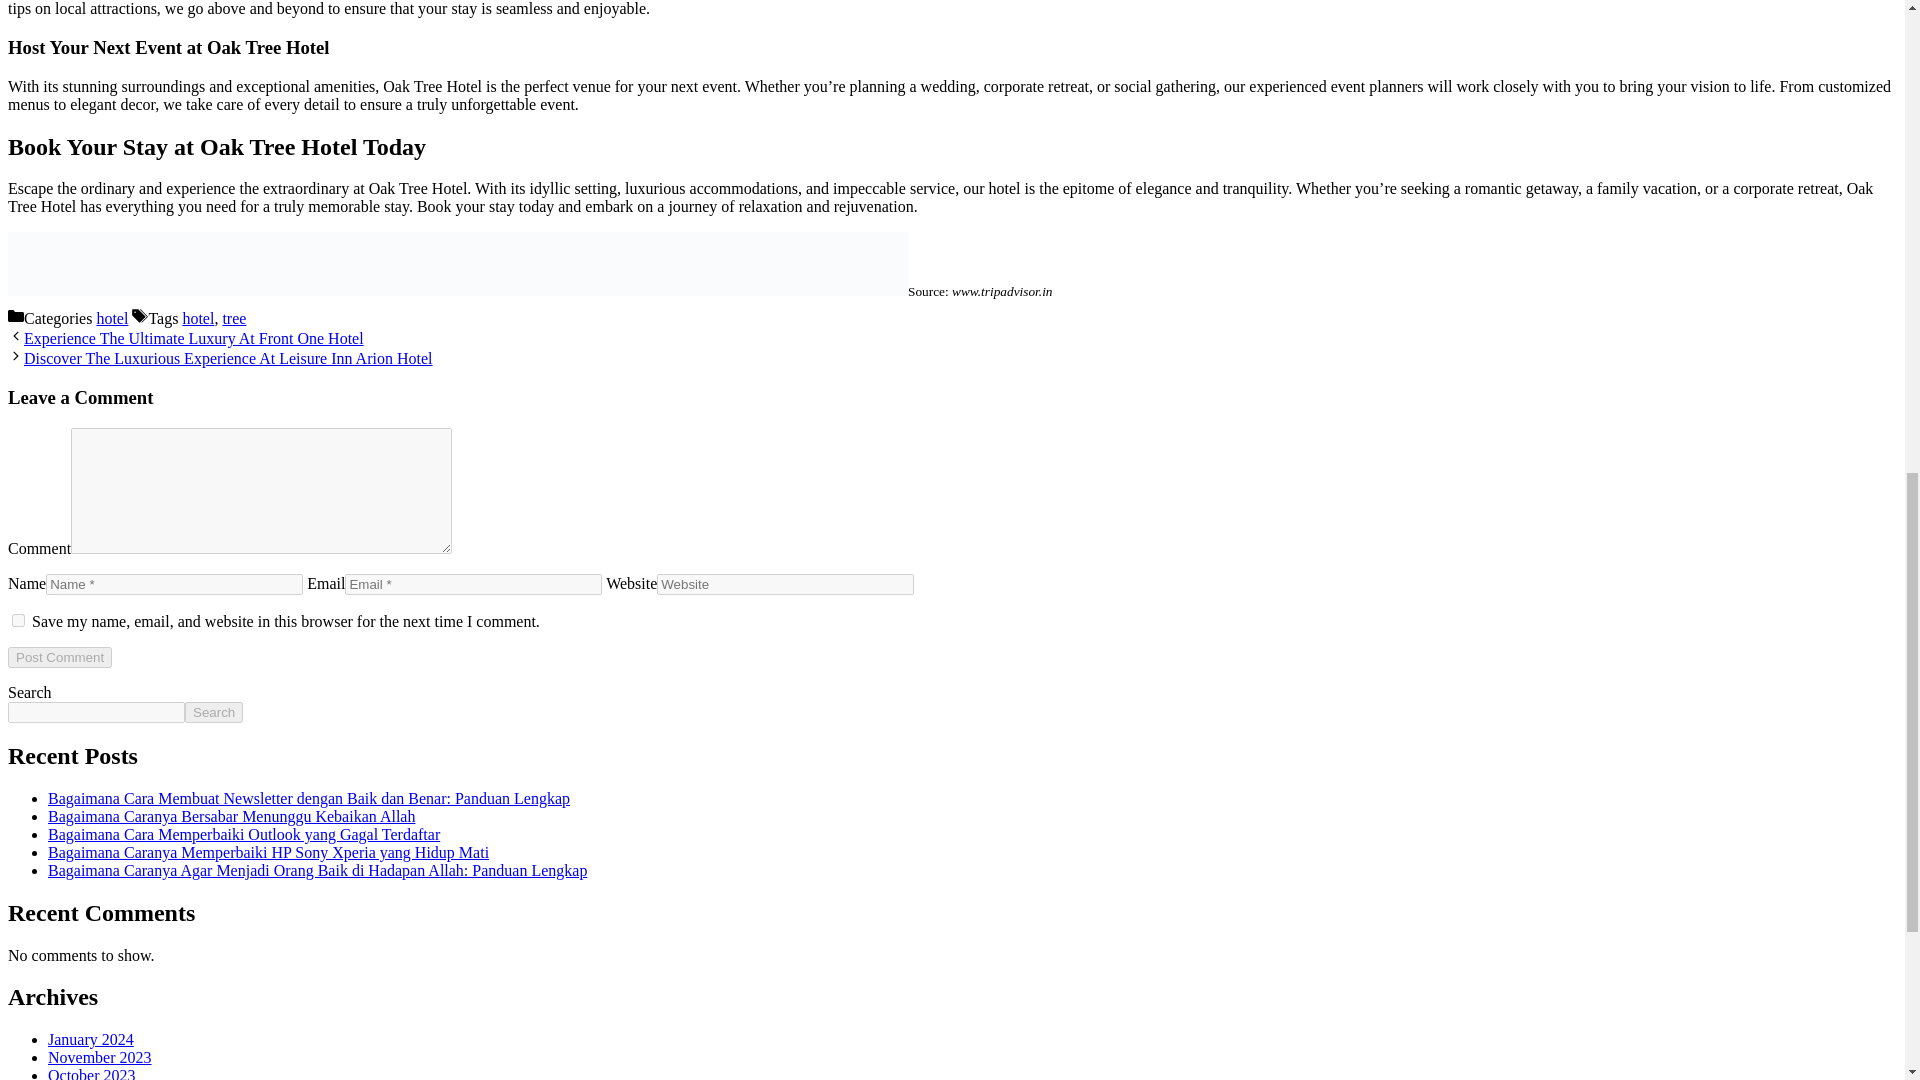  I want to click on yes, so click(18, 620).